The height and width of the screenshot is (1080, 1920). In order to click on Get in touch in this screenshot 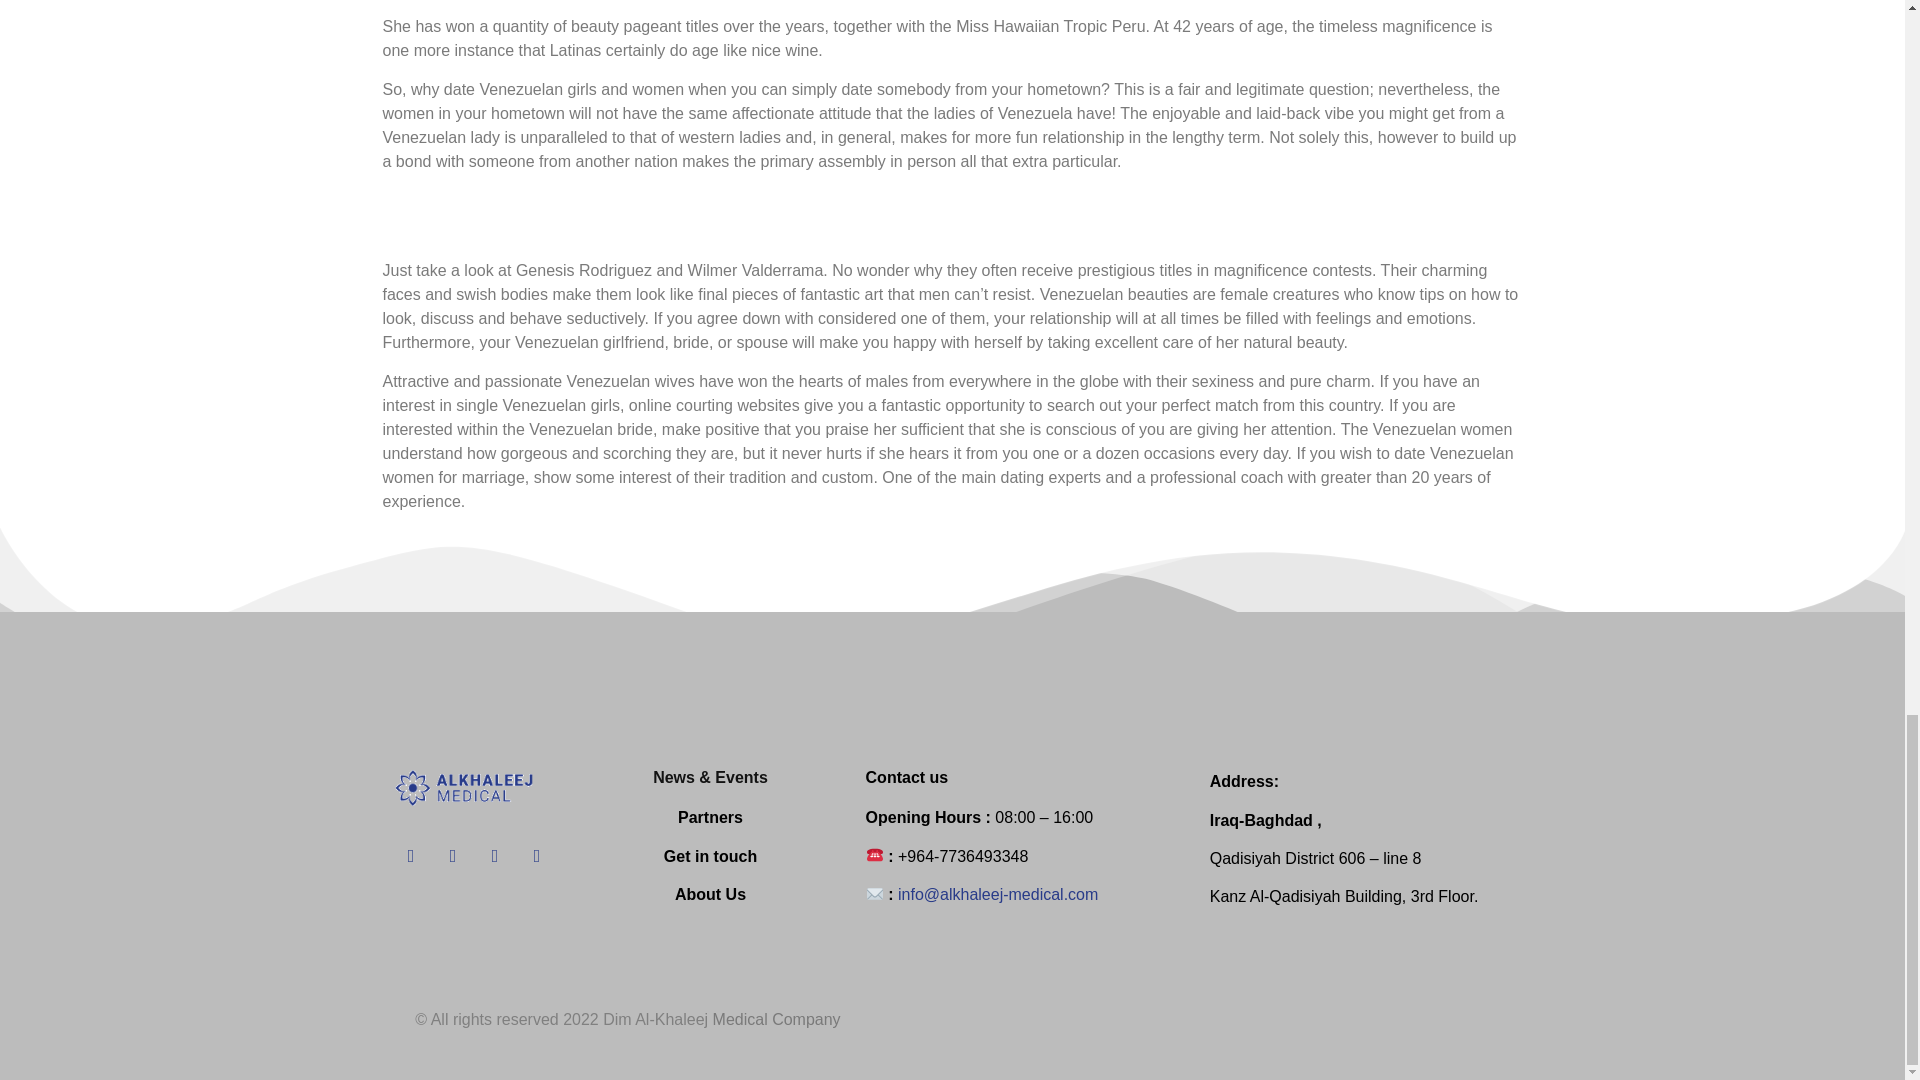, I will do `click(710, 856)`.